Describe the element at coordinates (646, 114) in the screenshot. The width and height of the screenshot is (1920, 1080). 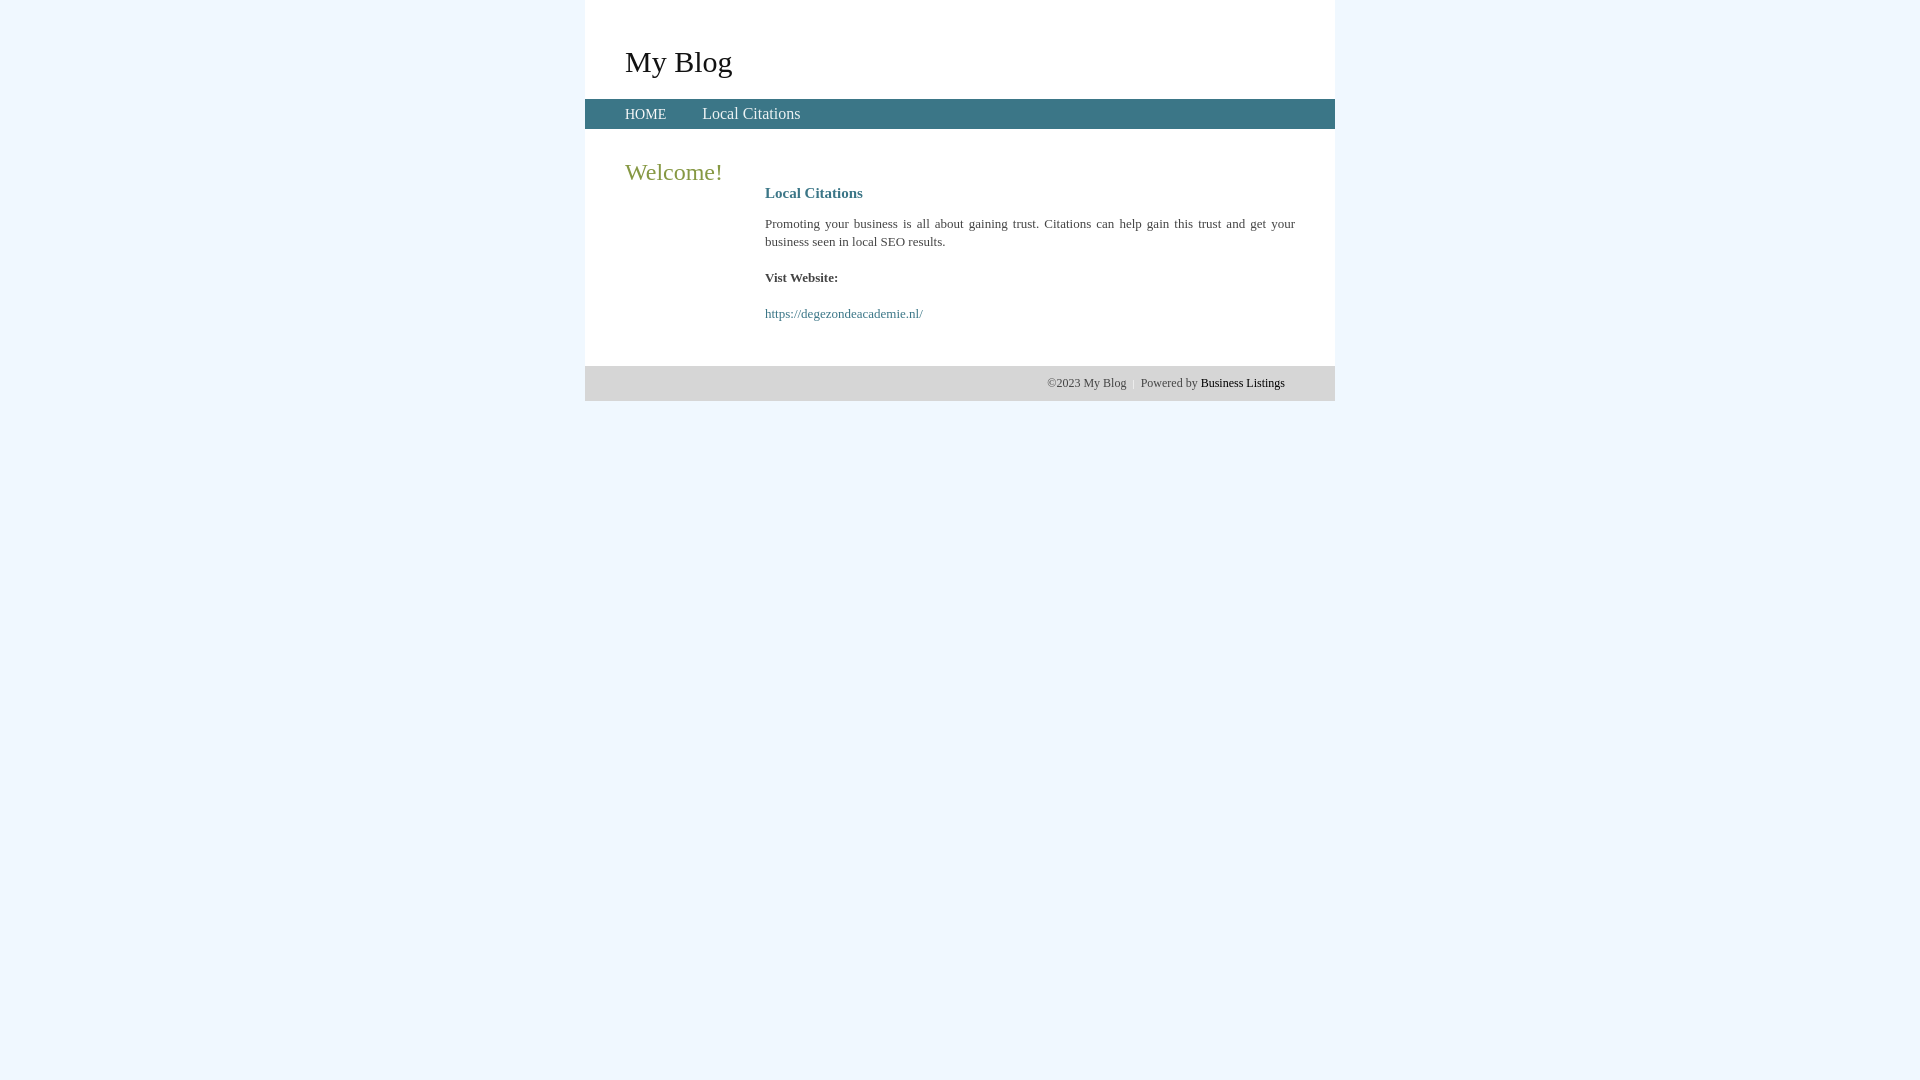
I see `HOME` at that location.